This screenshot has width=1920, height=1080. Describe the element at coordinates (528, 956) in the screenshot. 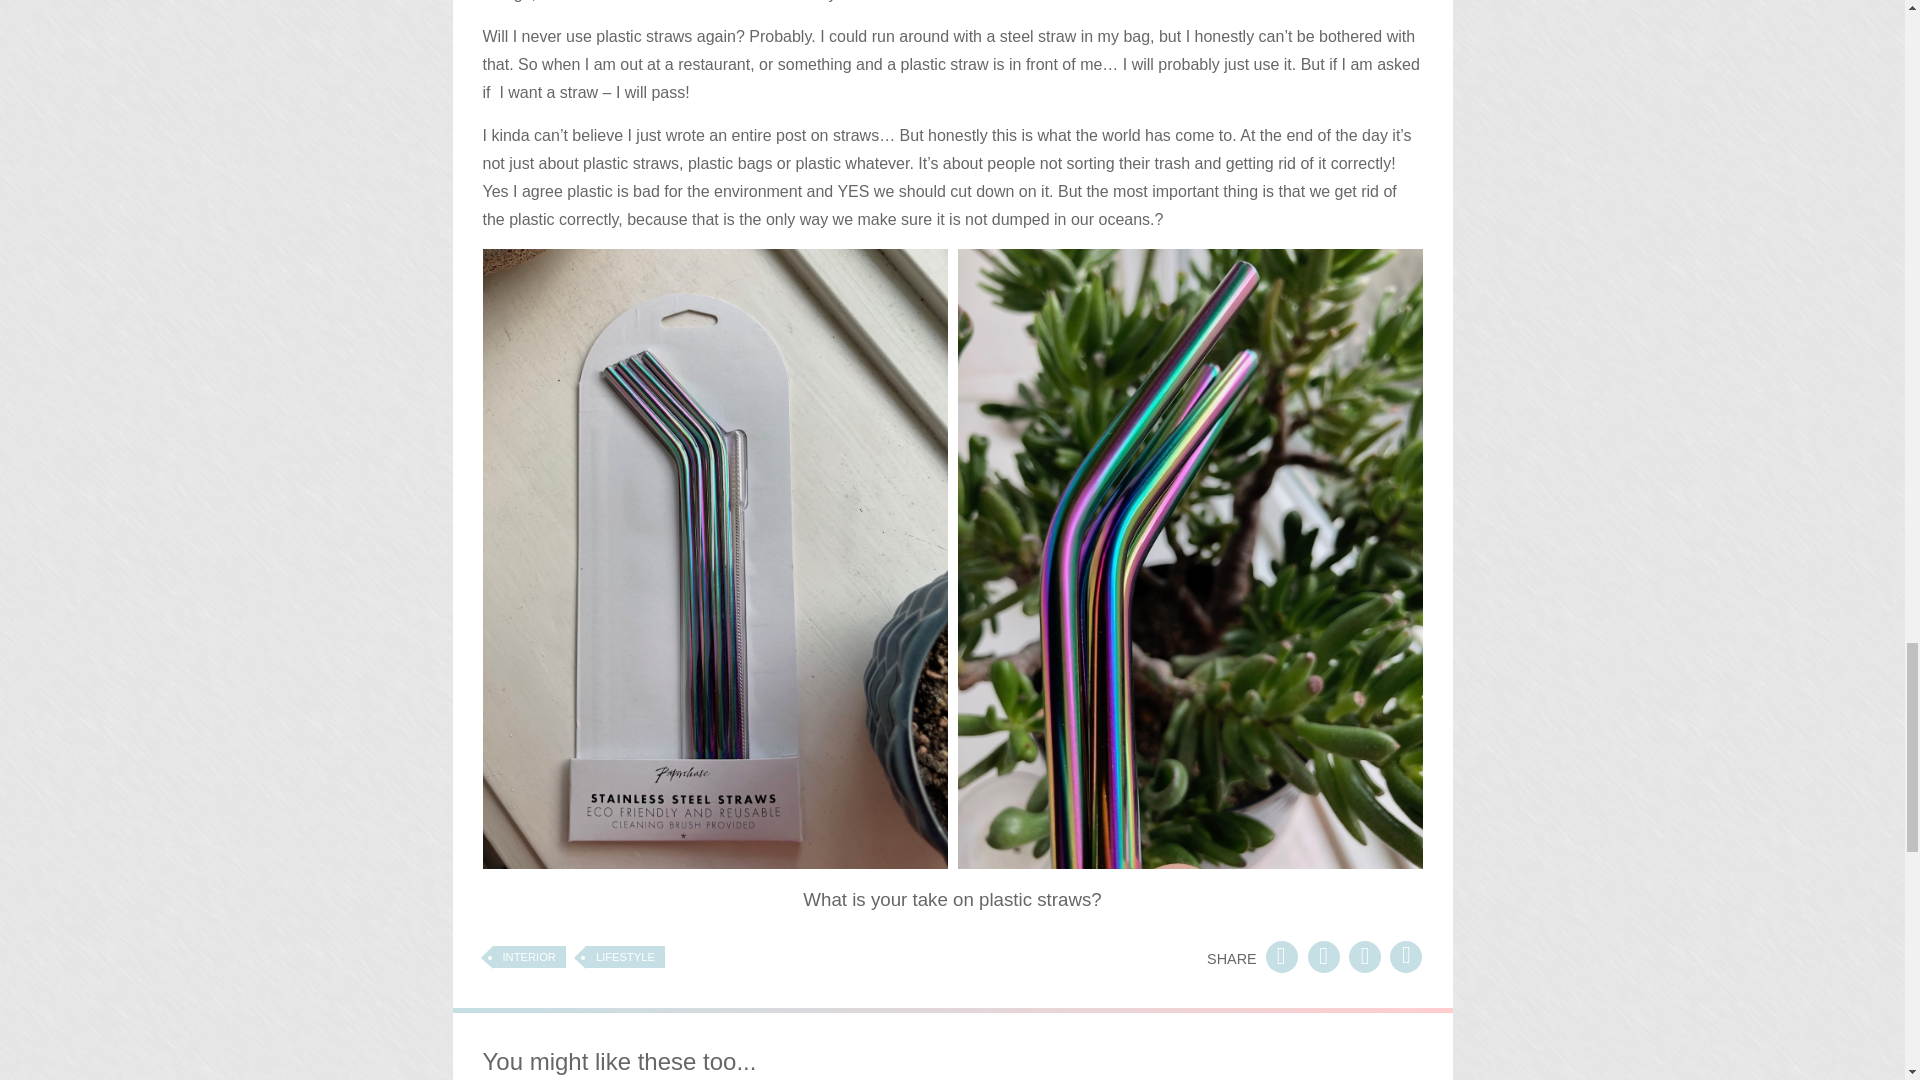

I see `INTERIOR` at that location.